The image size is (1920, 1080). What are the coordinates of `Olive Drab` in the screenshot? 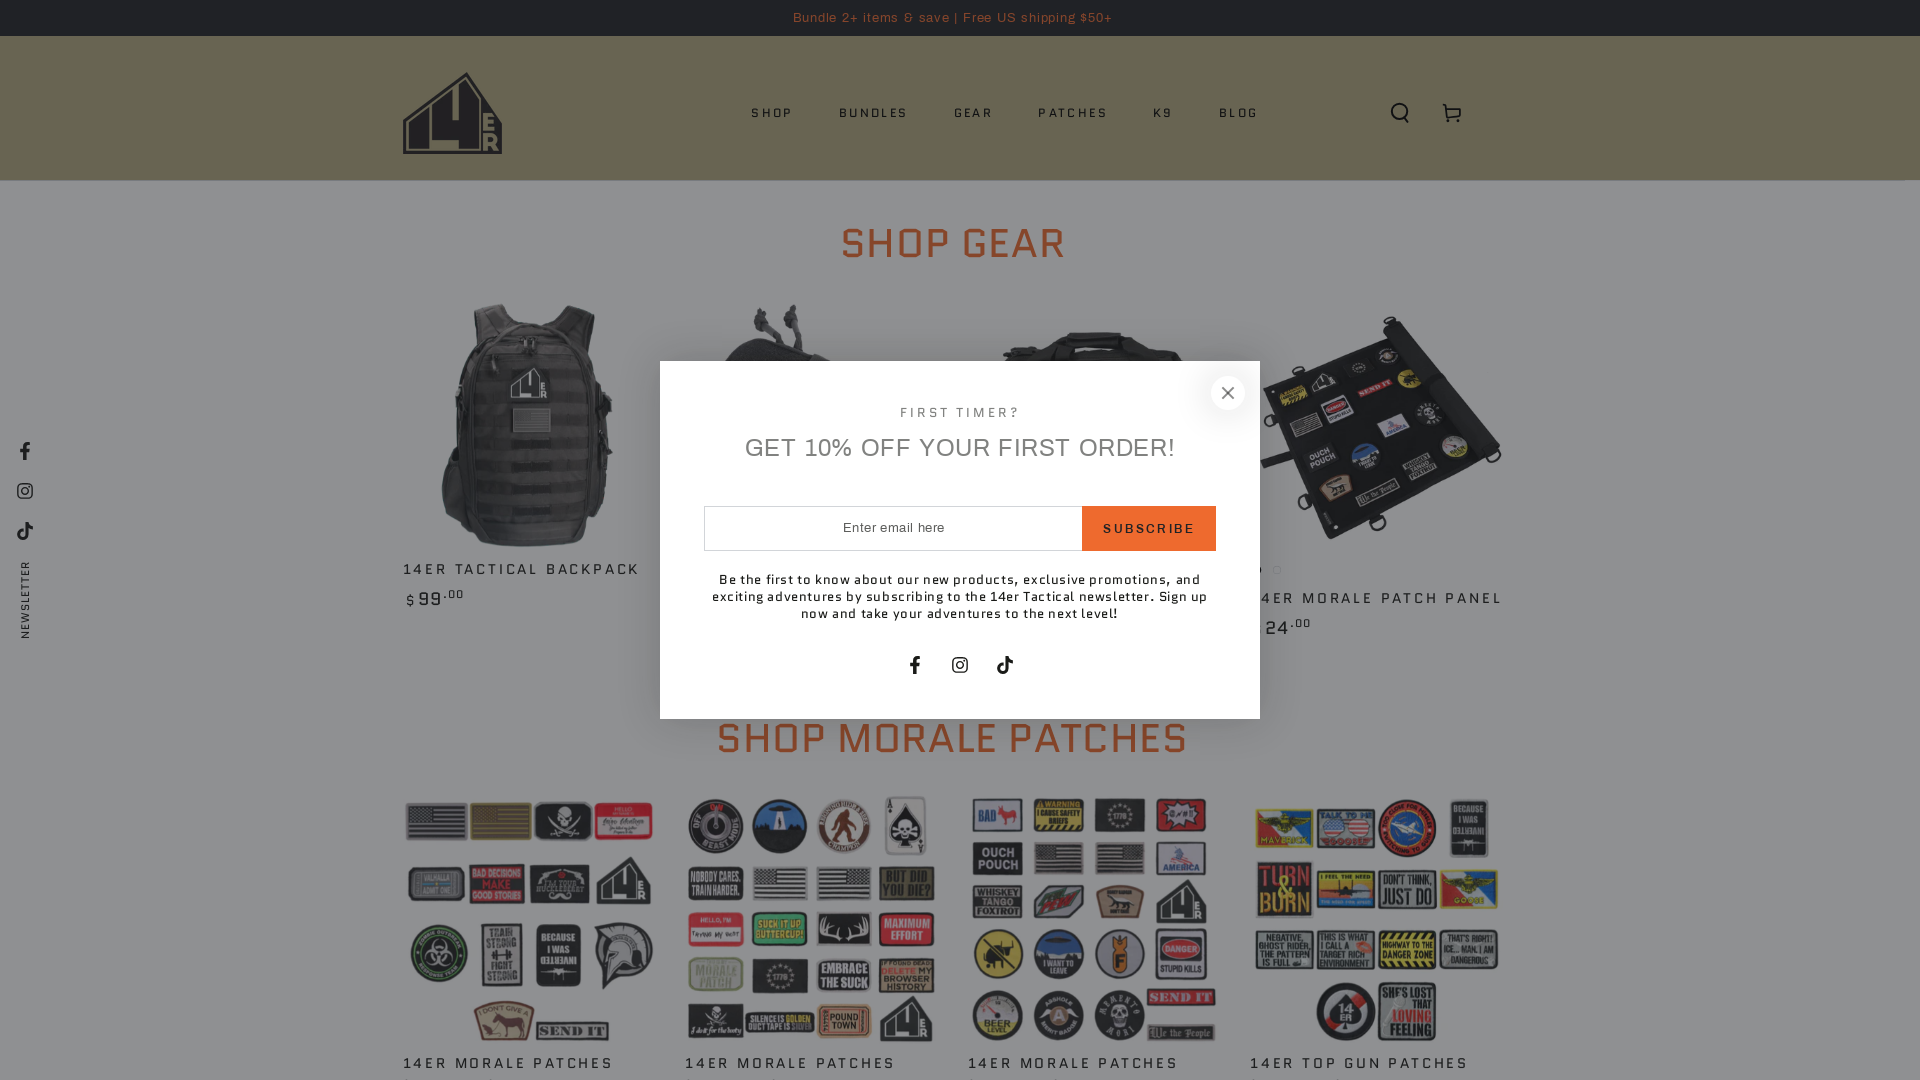 It's located at (994, 569).